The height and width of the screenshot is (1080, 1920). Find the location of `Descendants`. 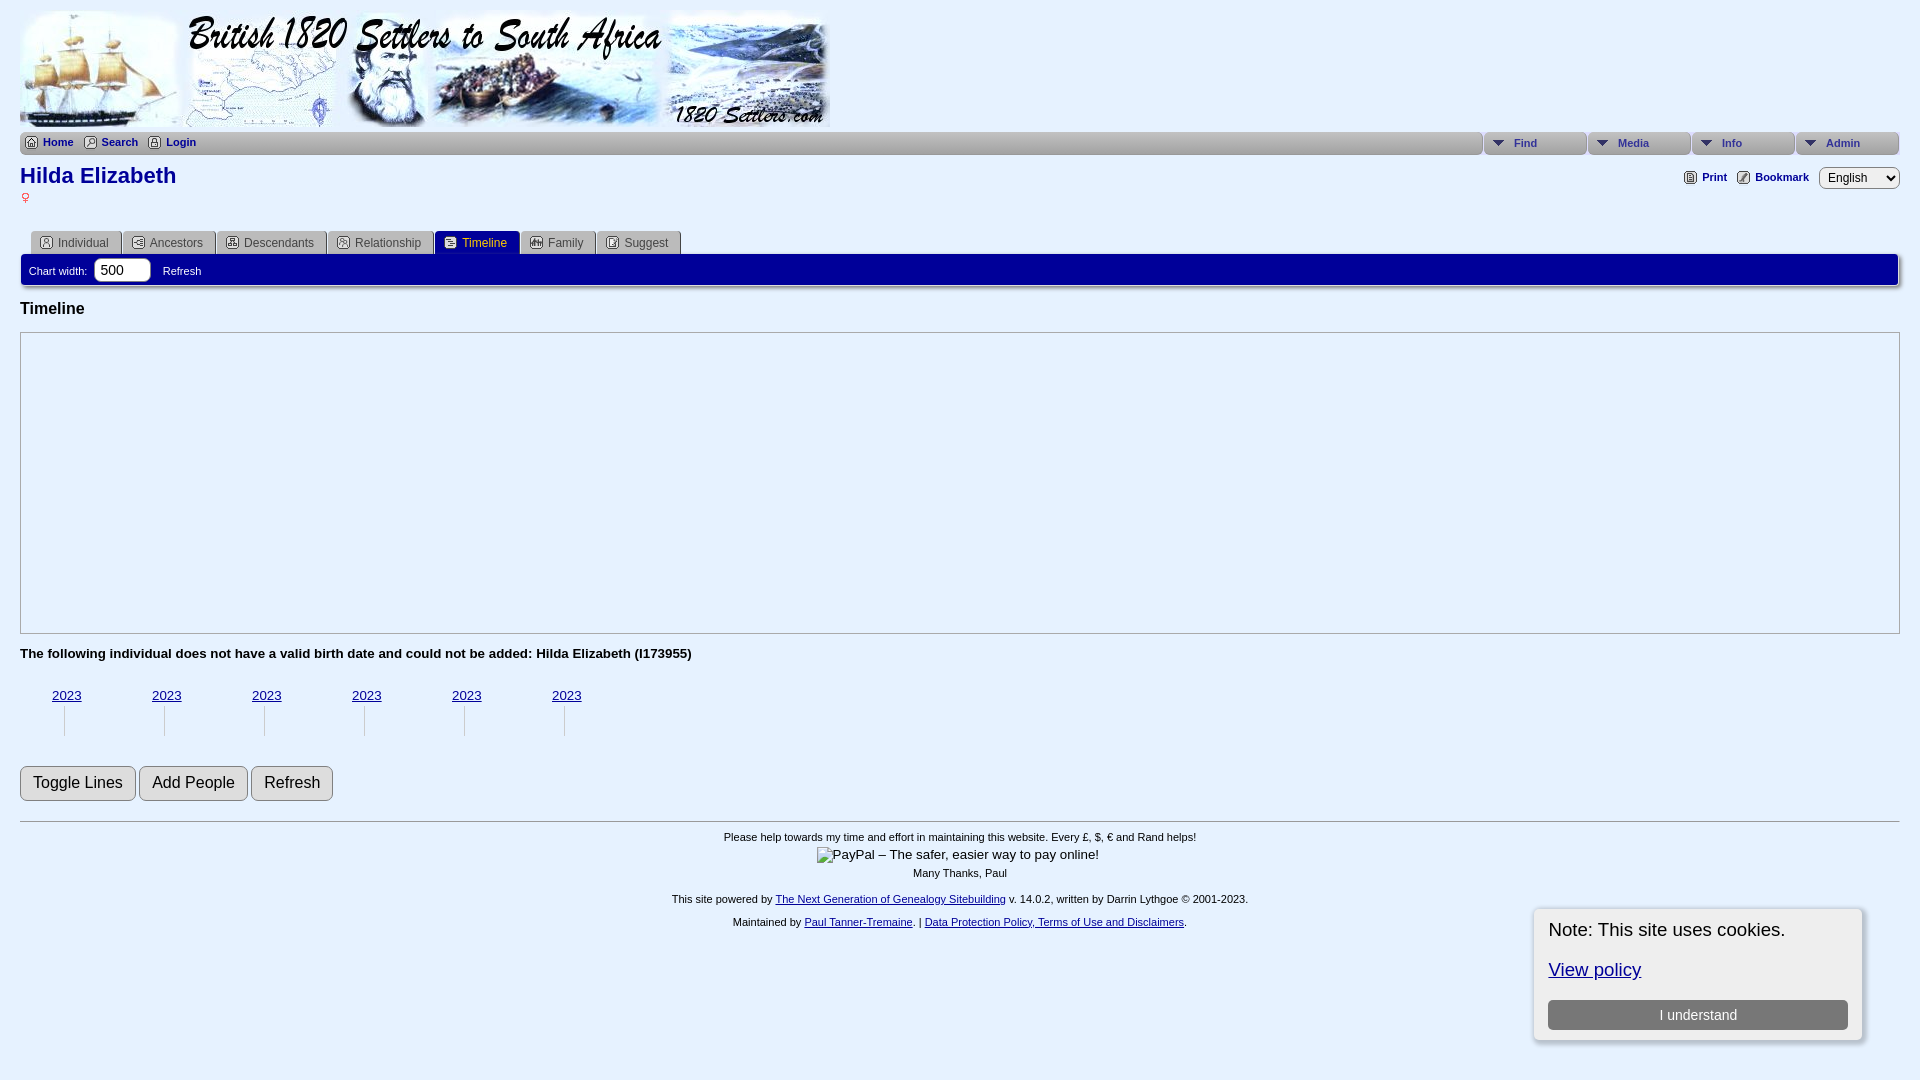

Descendants is located at coordinates (272, 242).